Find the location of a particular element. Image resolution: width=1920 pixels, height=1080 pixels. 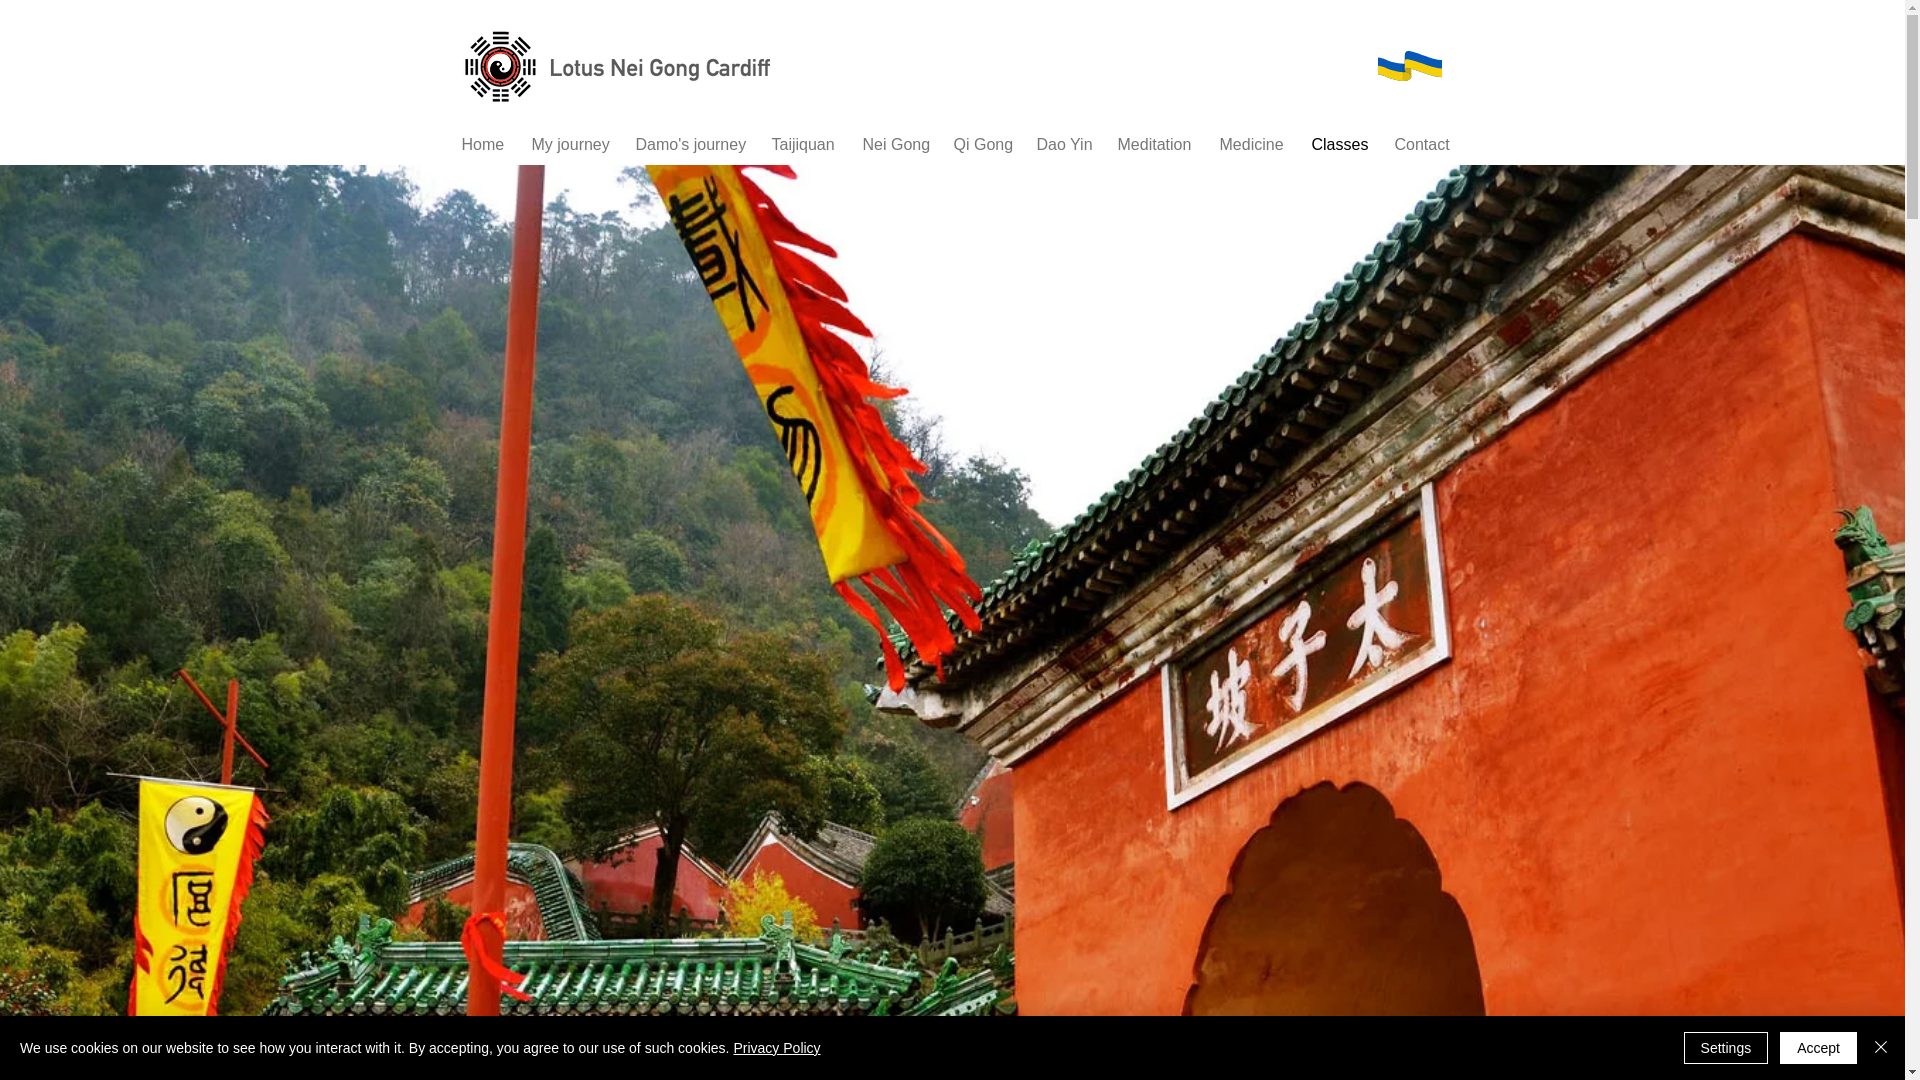

Privacy Policy is located at coordinates (776, 1048).